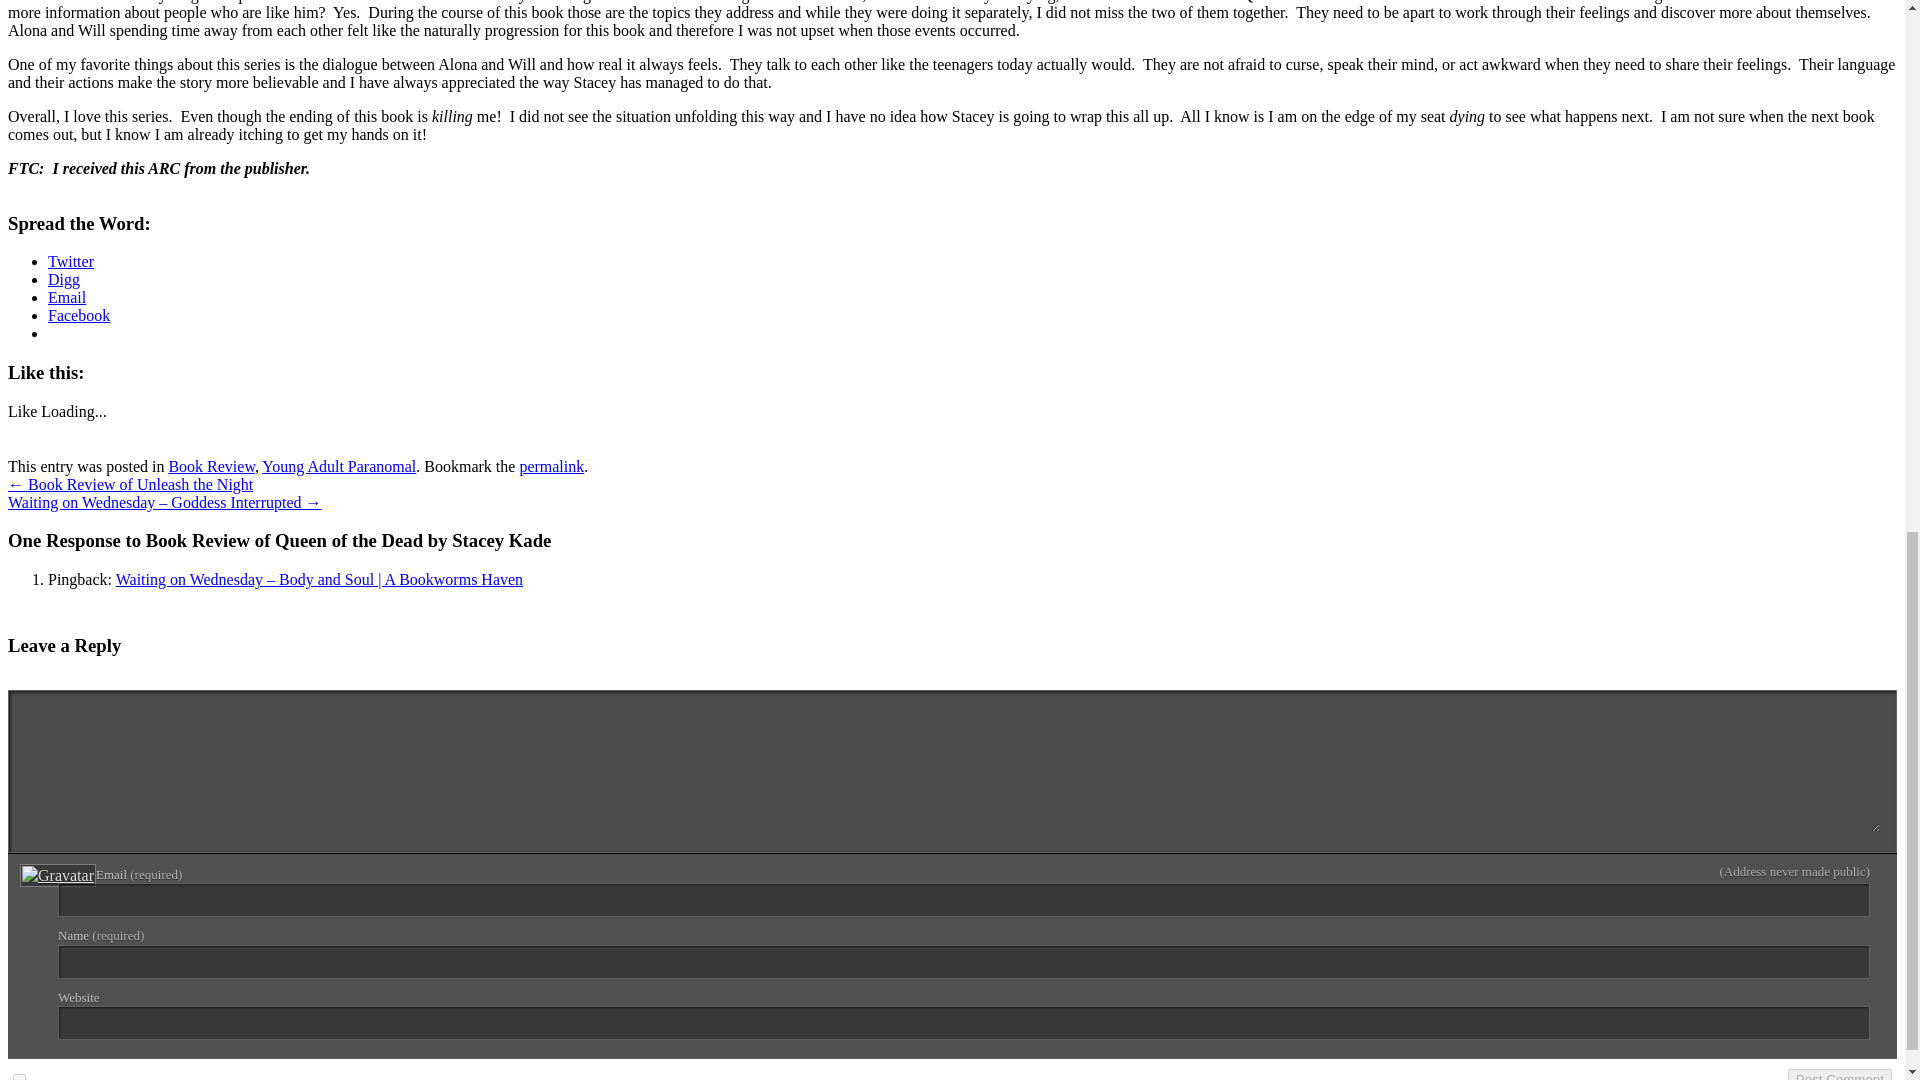 The image size is (1920, 1080). I want to click on permalink, so click(550, 466).